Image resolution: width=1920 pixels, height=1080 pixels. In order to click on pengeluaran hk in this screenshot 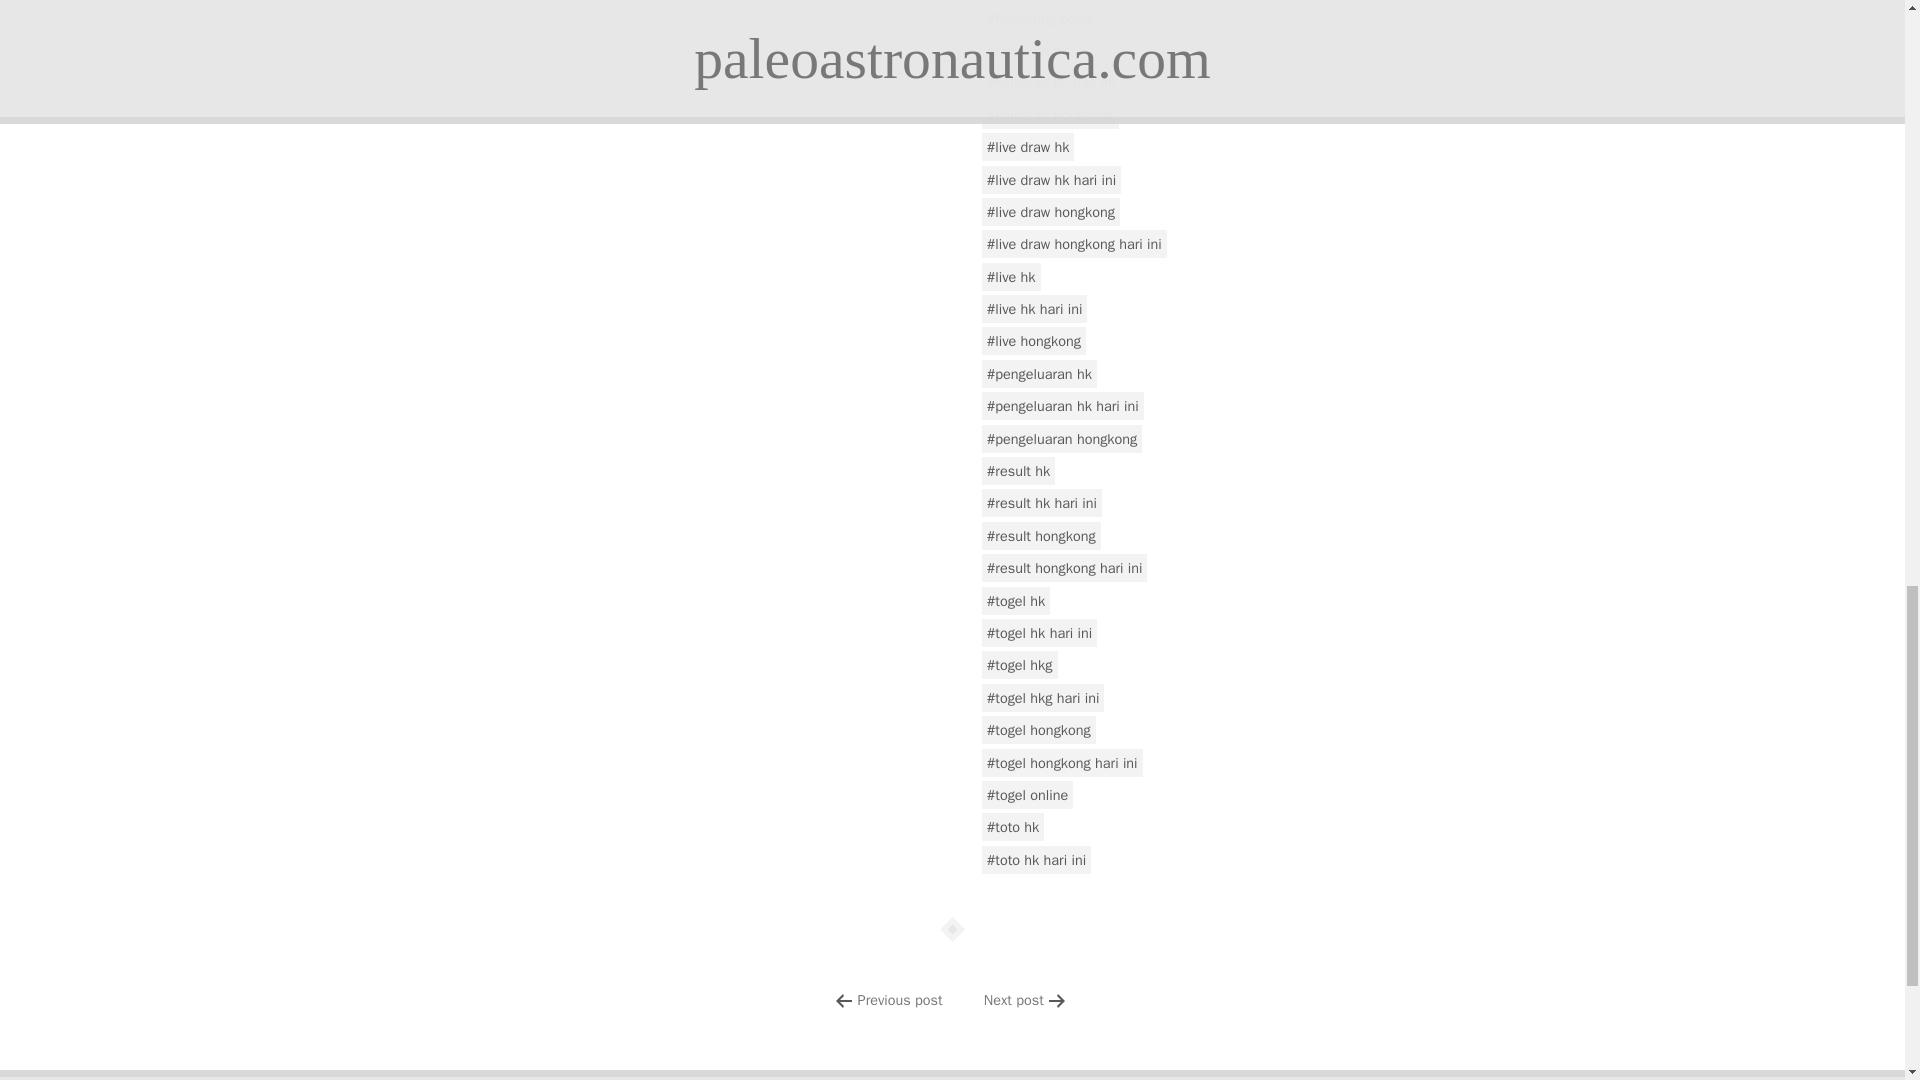, I will do `click(1038, 373)`.